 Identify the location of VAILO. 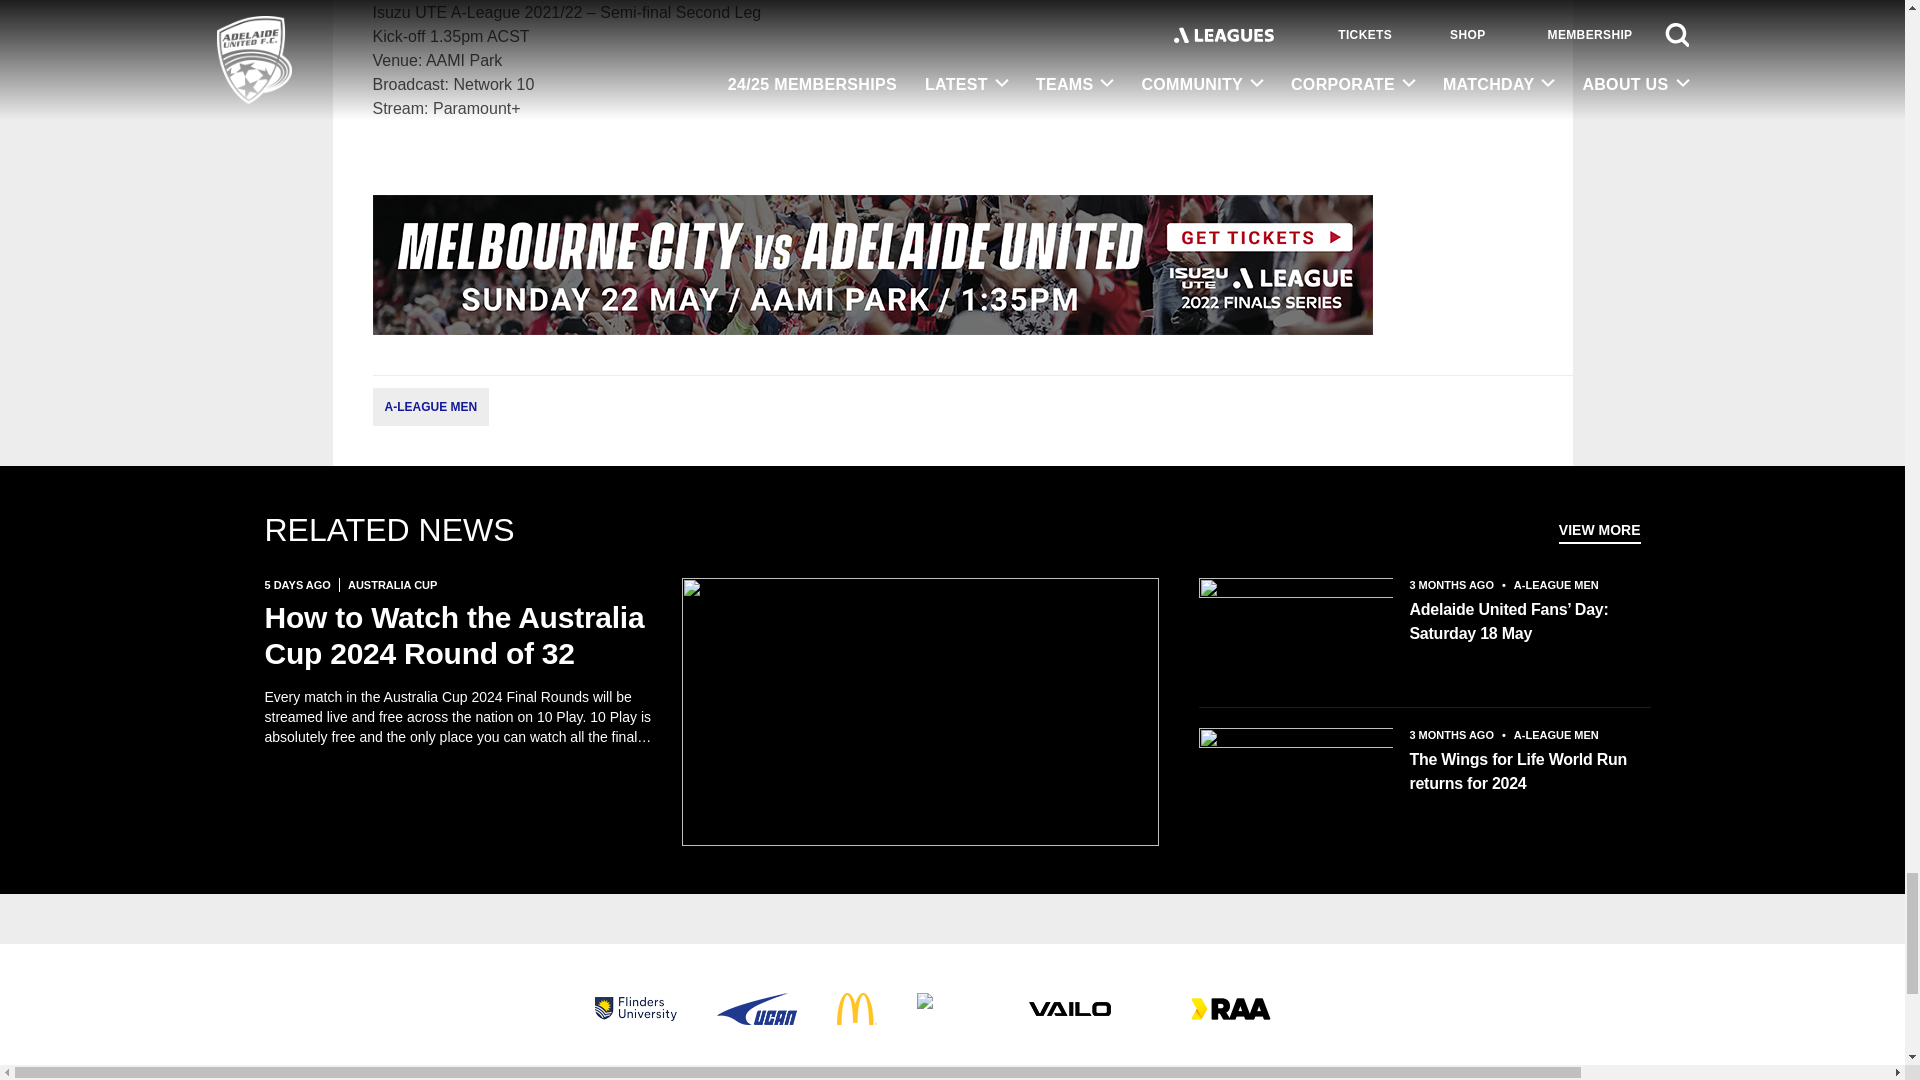
(1068, 1008).